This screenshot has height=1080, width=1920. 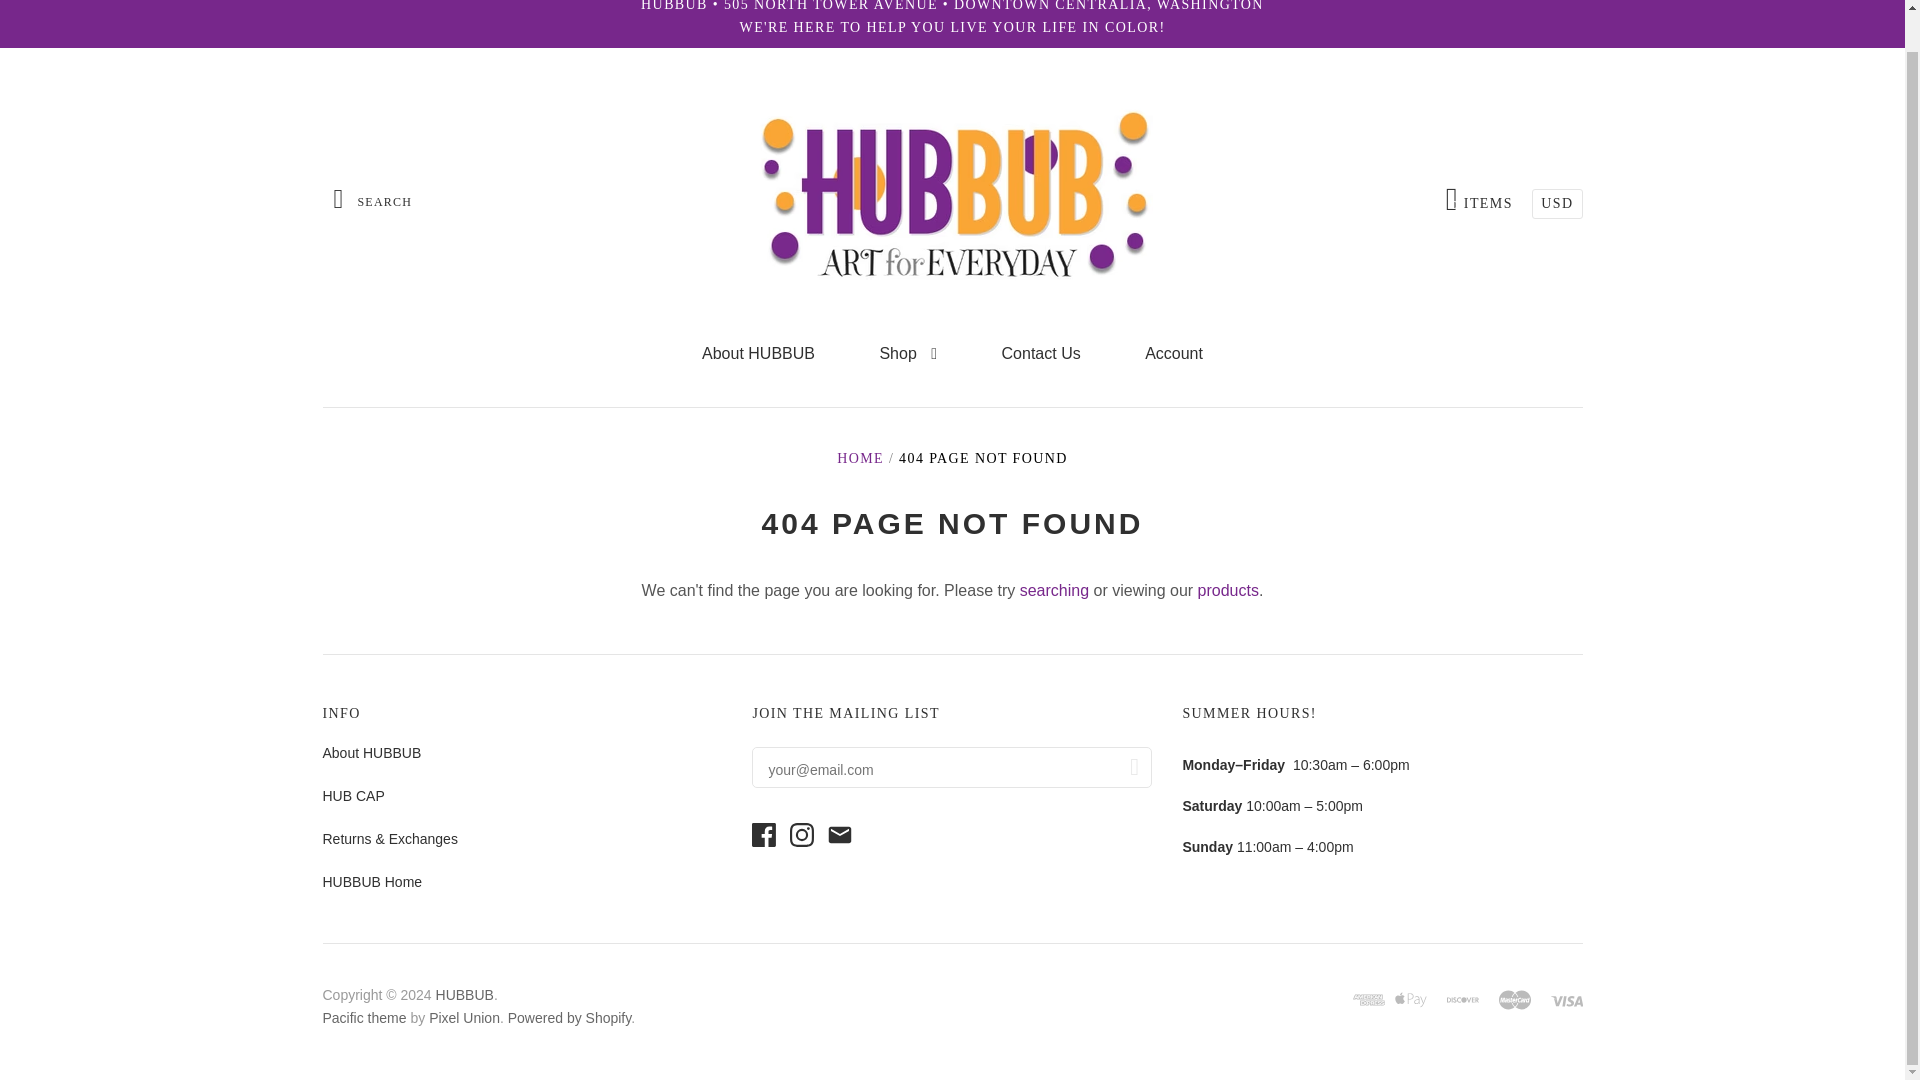 What do you see at coordinates (768, 841) in the screenshot?
I see `Facebook` at bounding box center [768, 841].